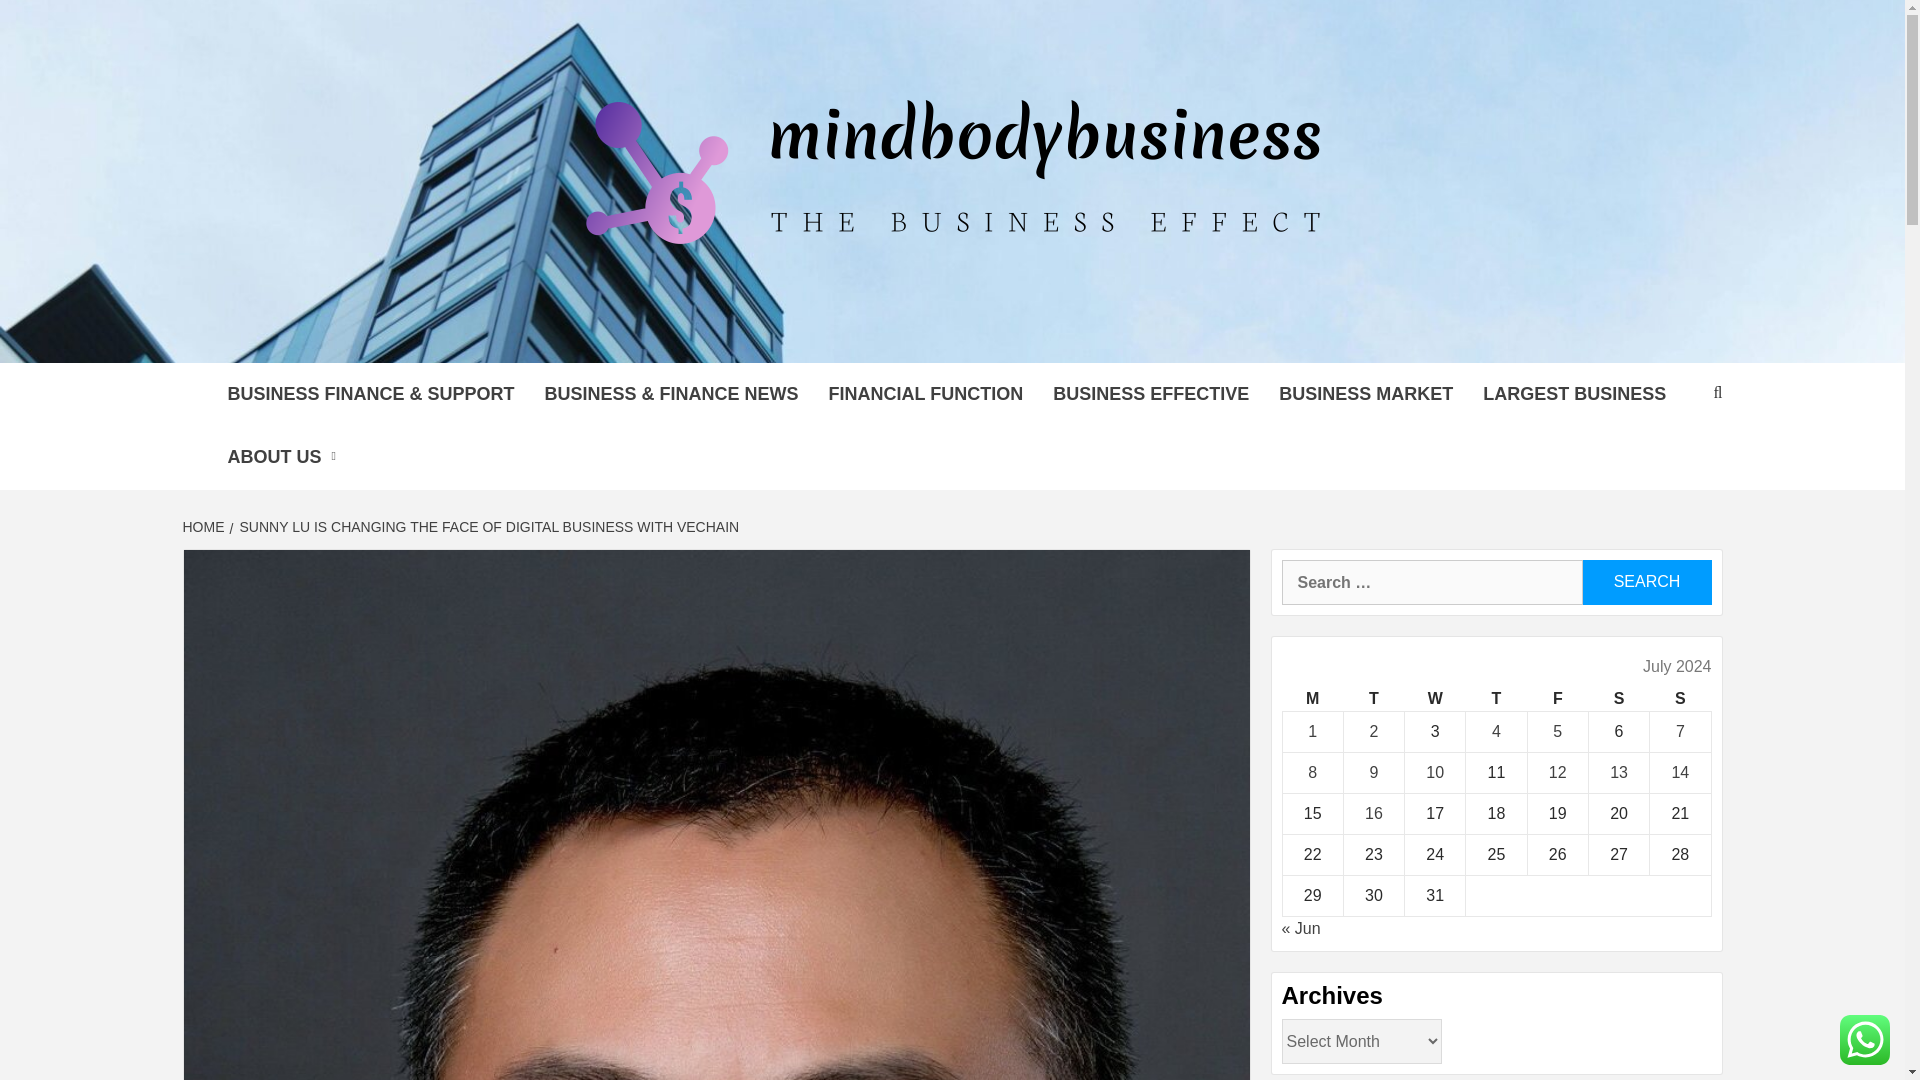  What do you see at coordinates (1366, 394) in the screenshot?
I see `BUSINESS MARKET` at bounding box center [1366, 394].